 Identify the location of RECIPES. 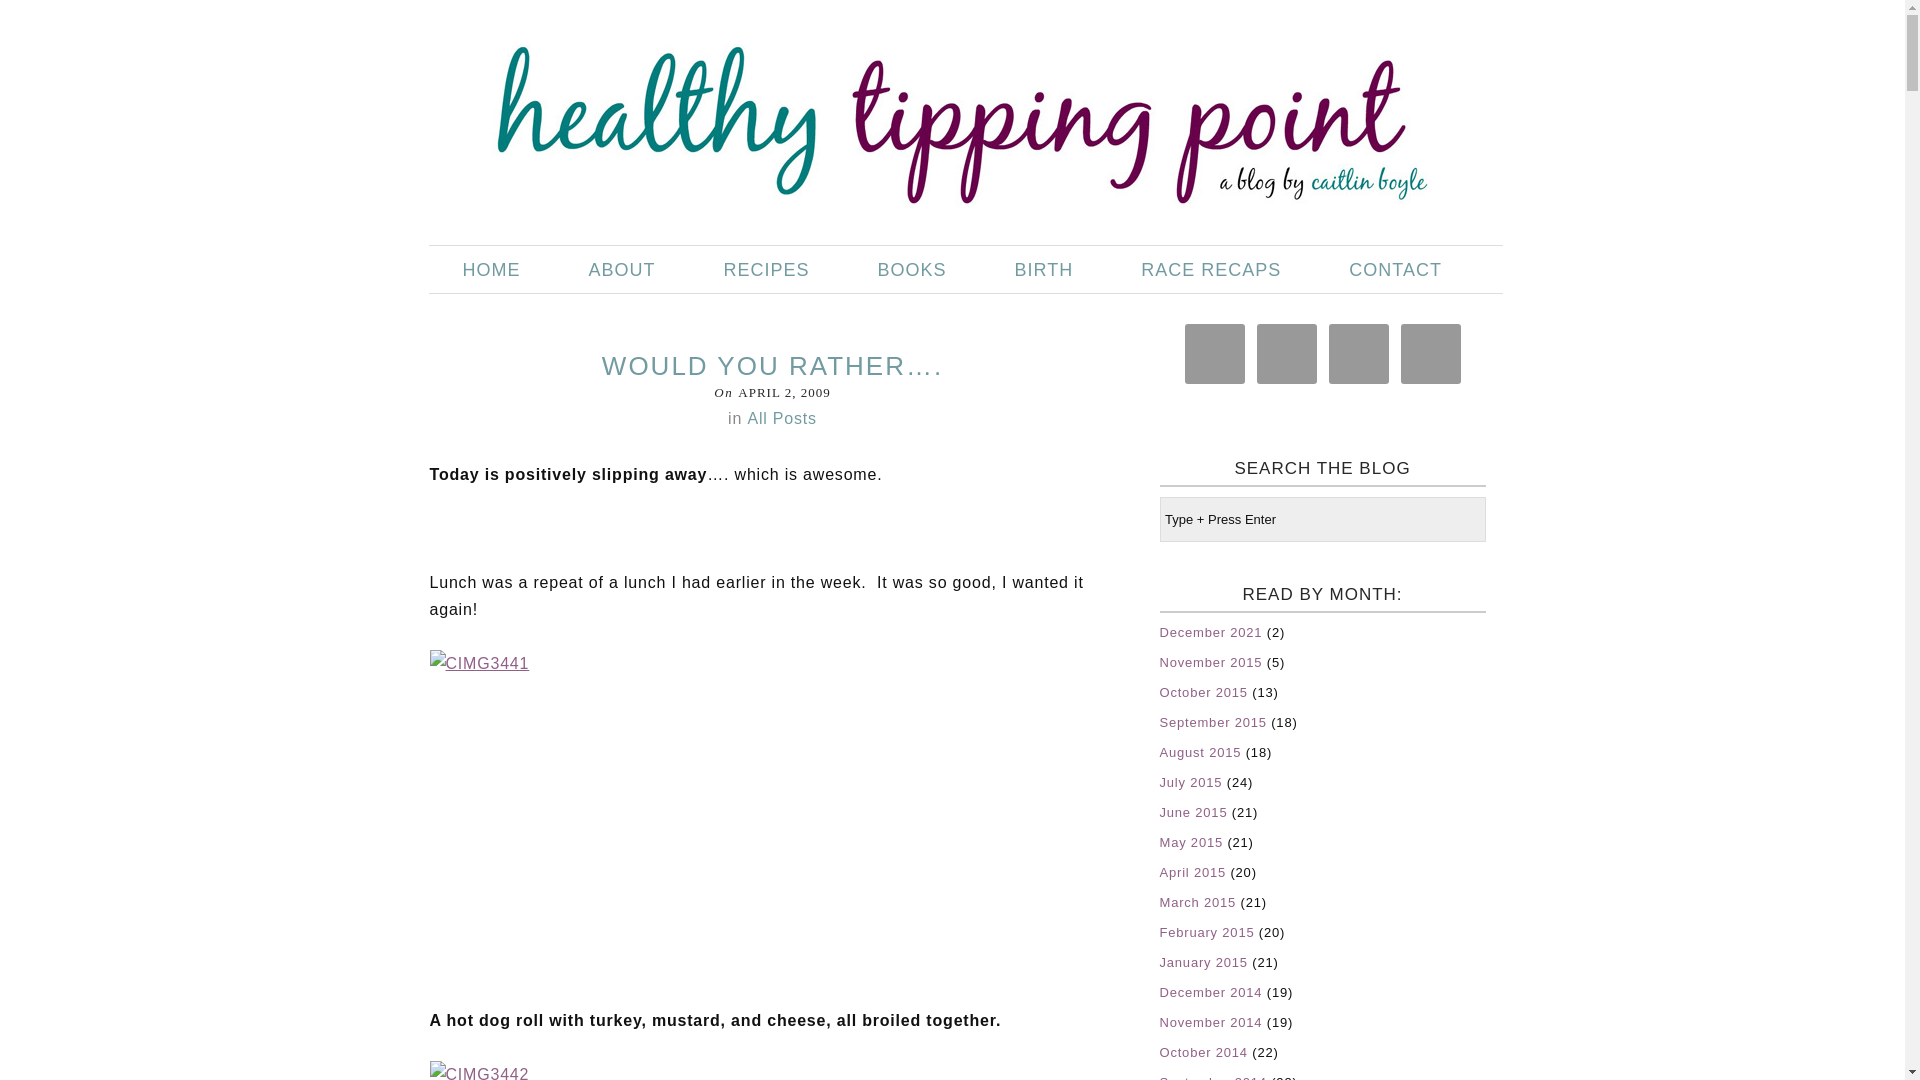
(766, 270).